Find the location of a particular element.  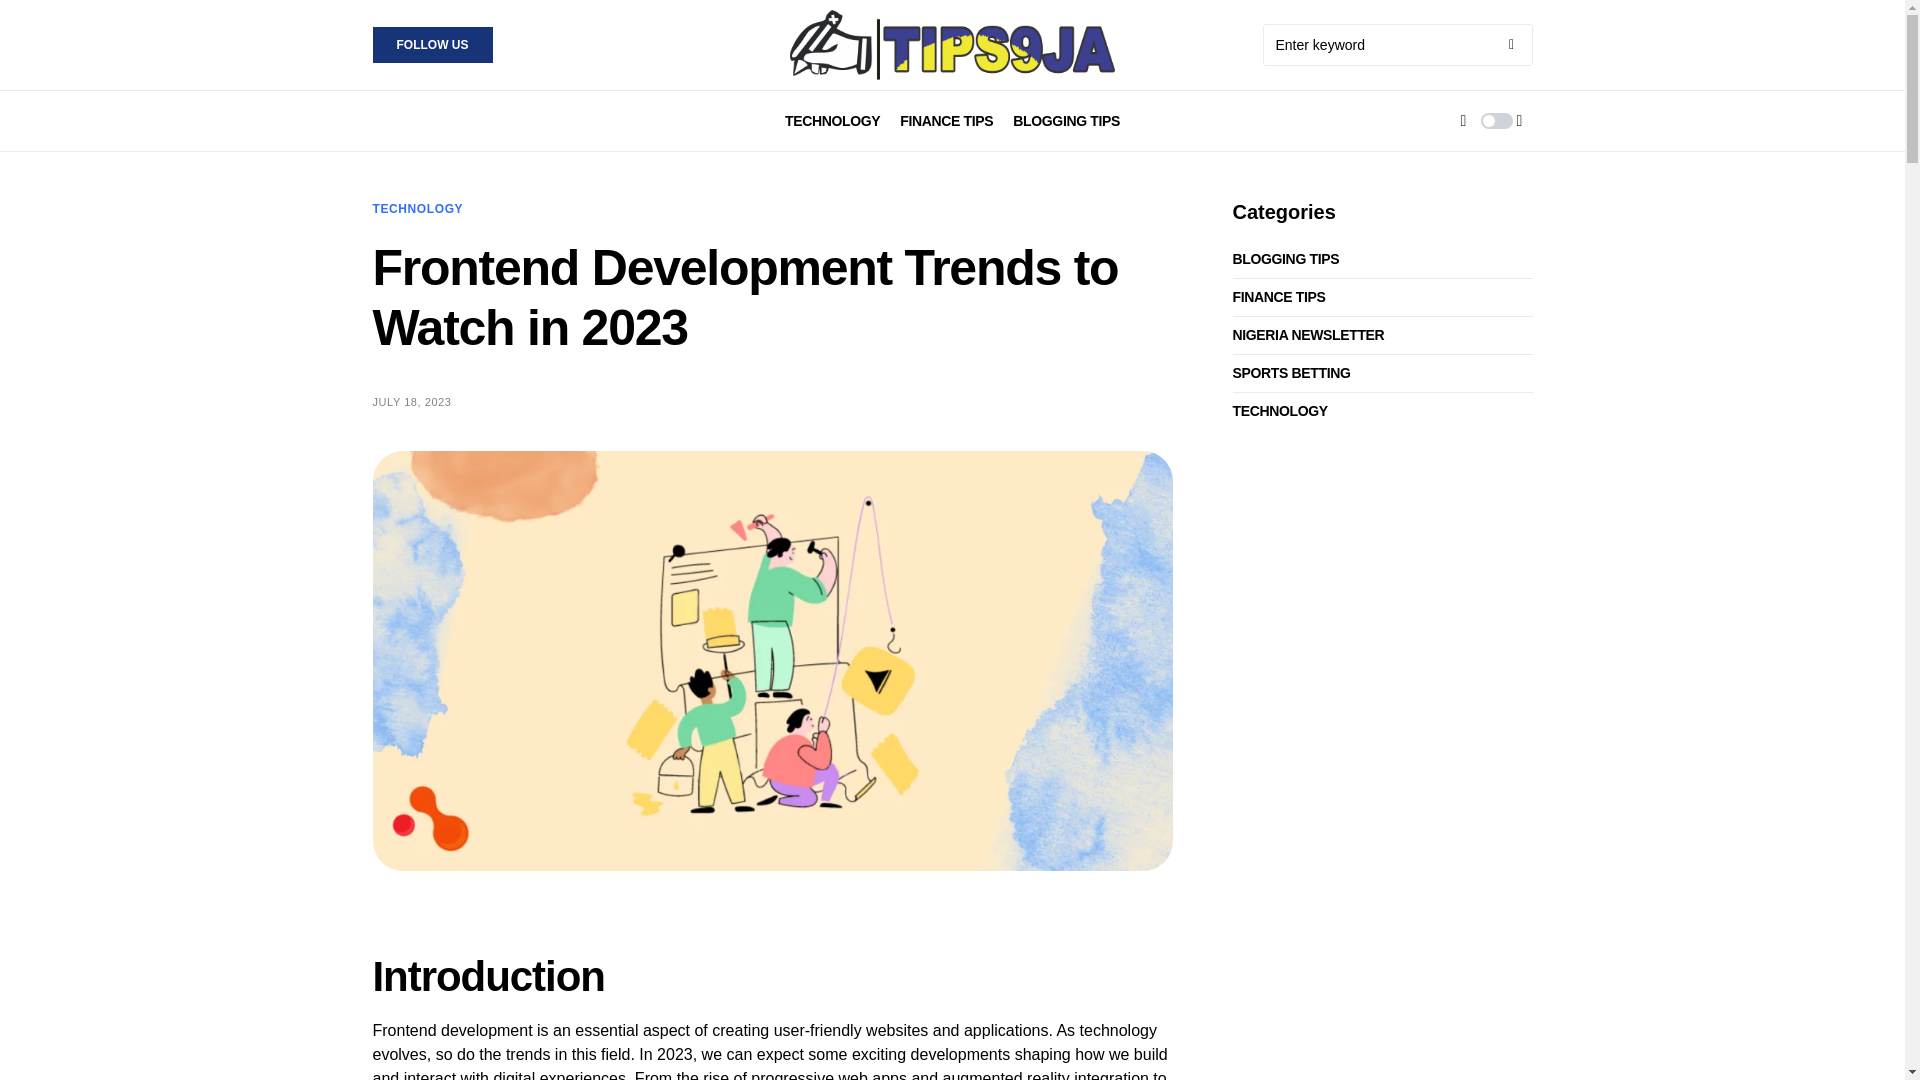

FINANCE TIPS is located at coordinates (1284, 297).